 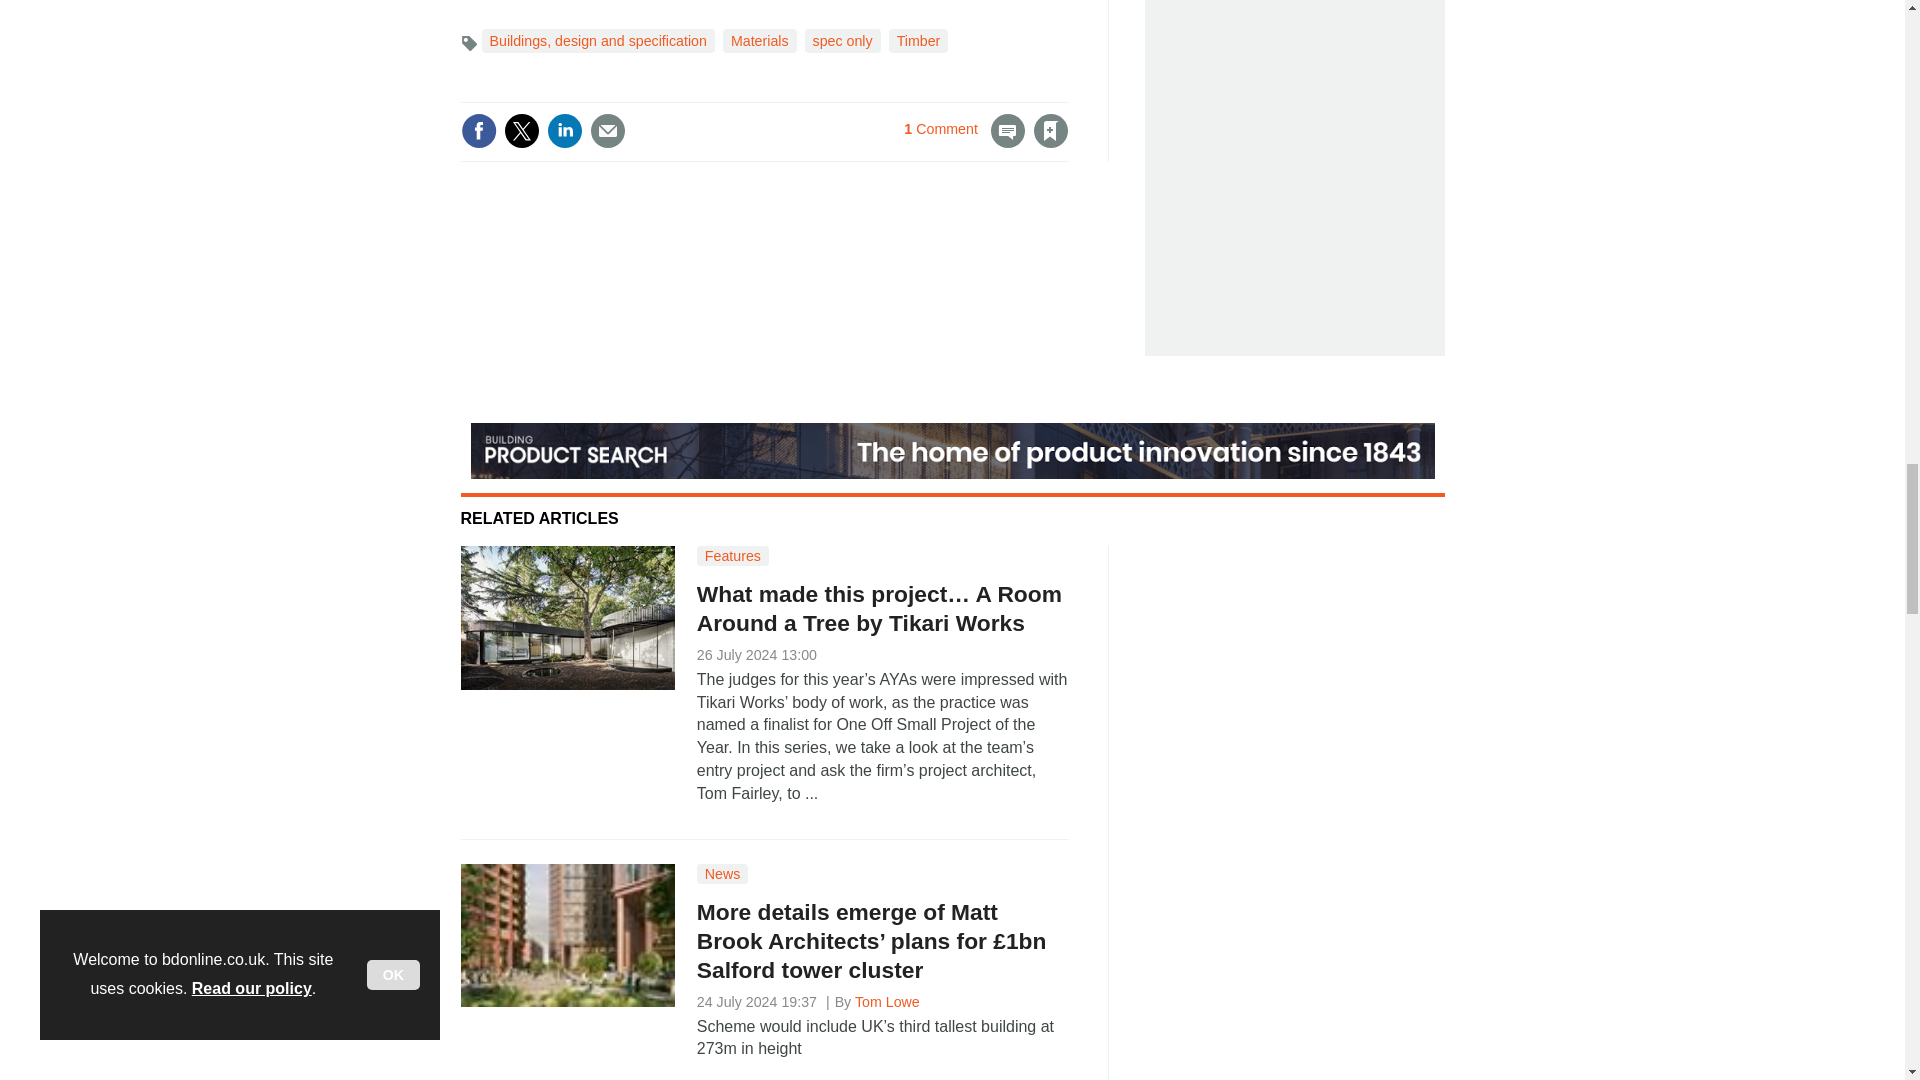 What do you see at coordinates (964, 142) in the screenshot?
I see `1 Comment` at bounding box center [964, 142].